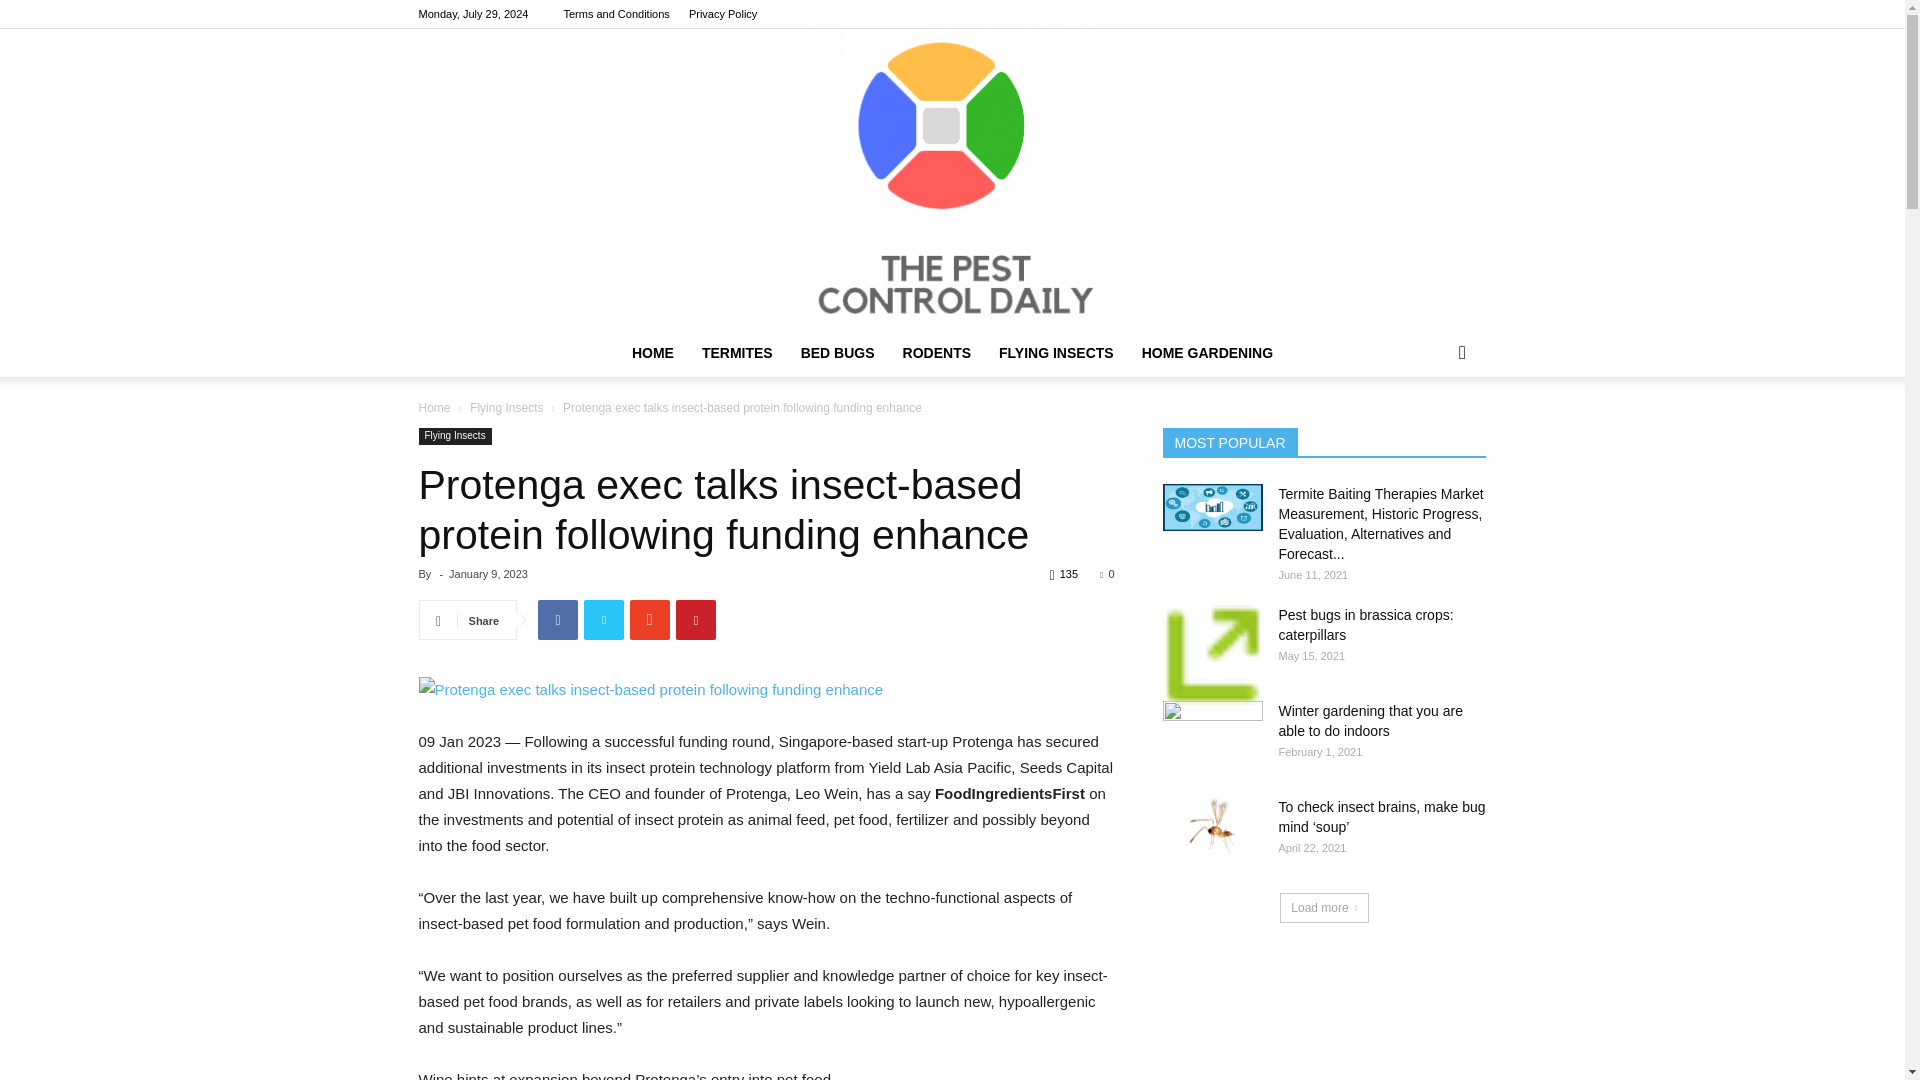 This screenshot has width=1920, height=1080. What do you see at coordinates (936, 352) in the screenshot?
I see `RODENTS` at bounding box center [936, 352].